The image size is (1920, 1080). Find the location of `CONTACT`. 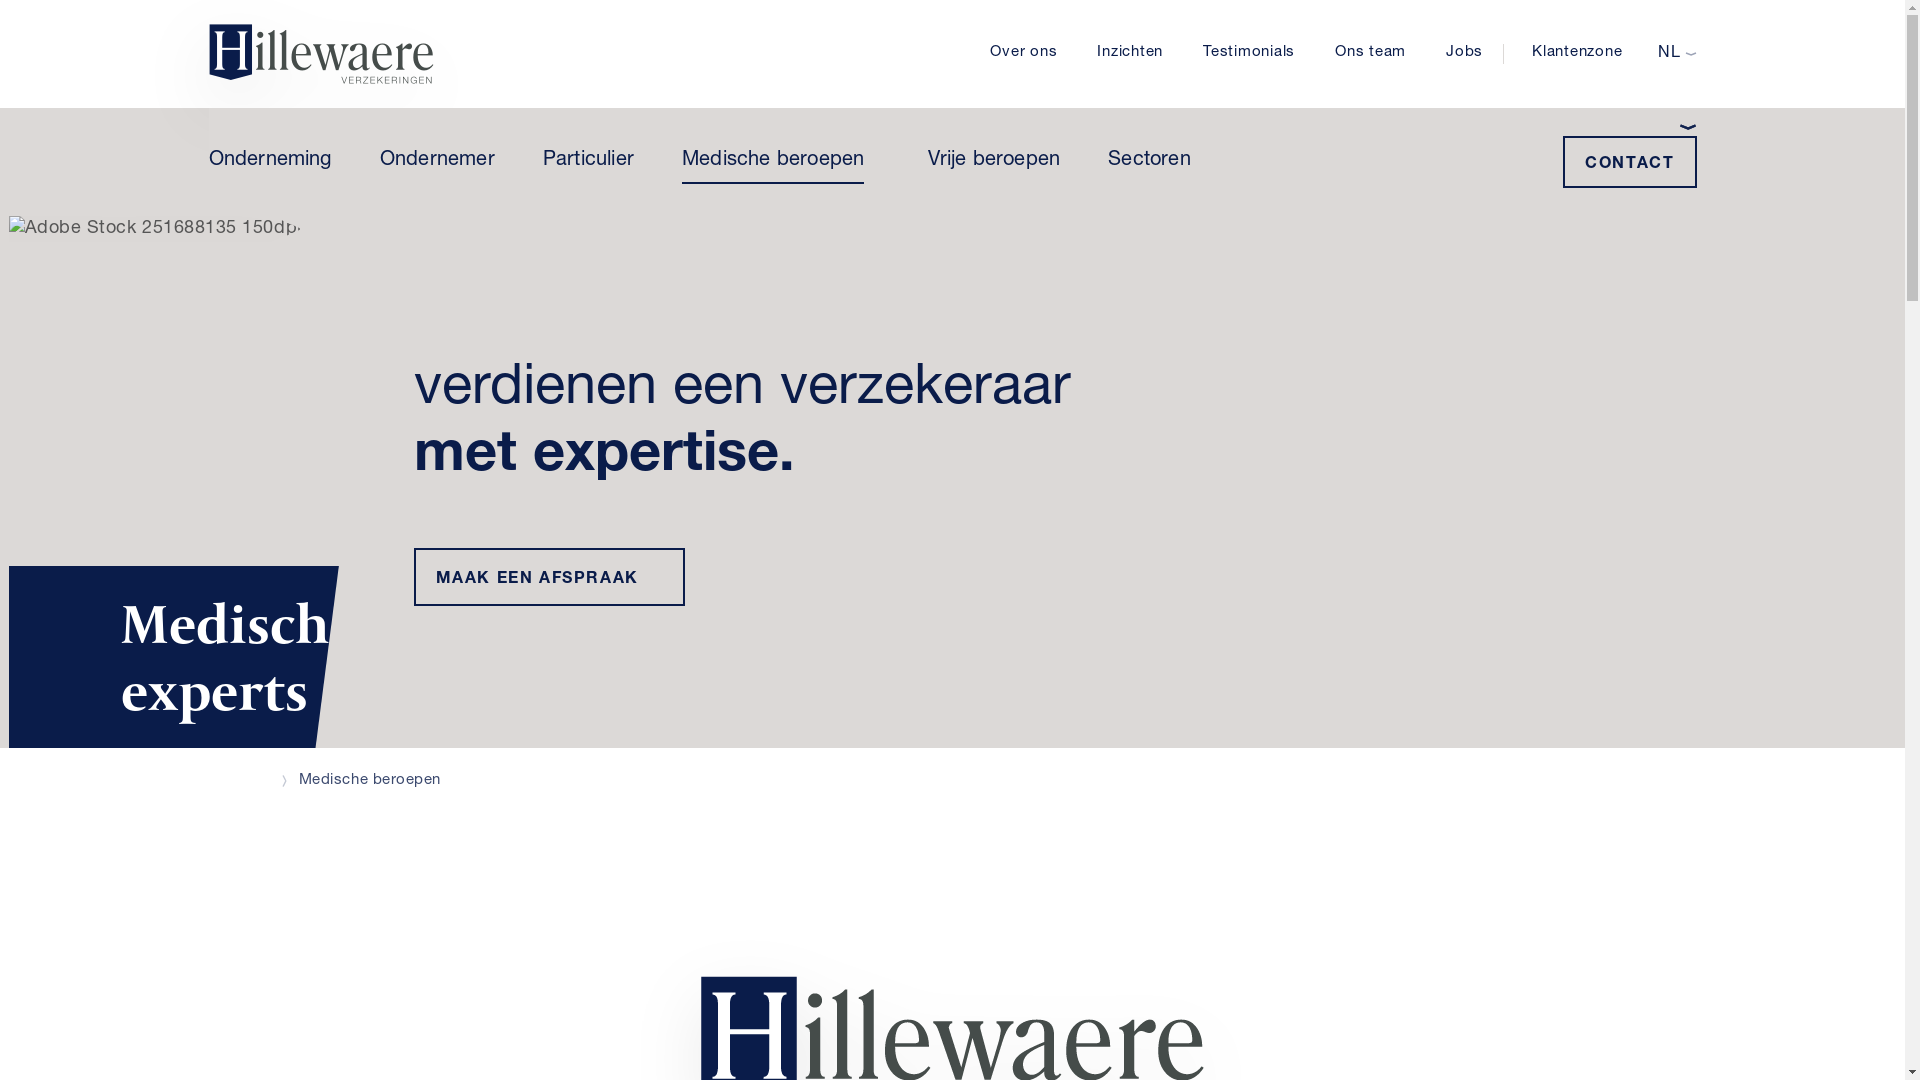

CONTACT is located at coordinates (1630, 162).